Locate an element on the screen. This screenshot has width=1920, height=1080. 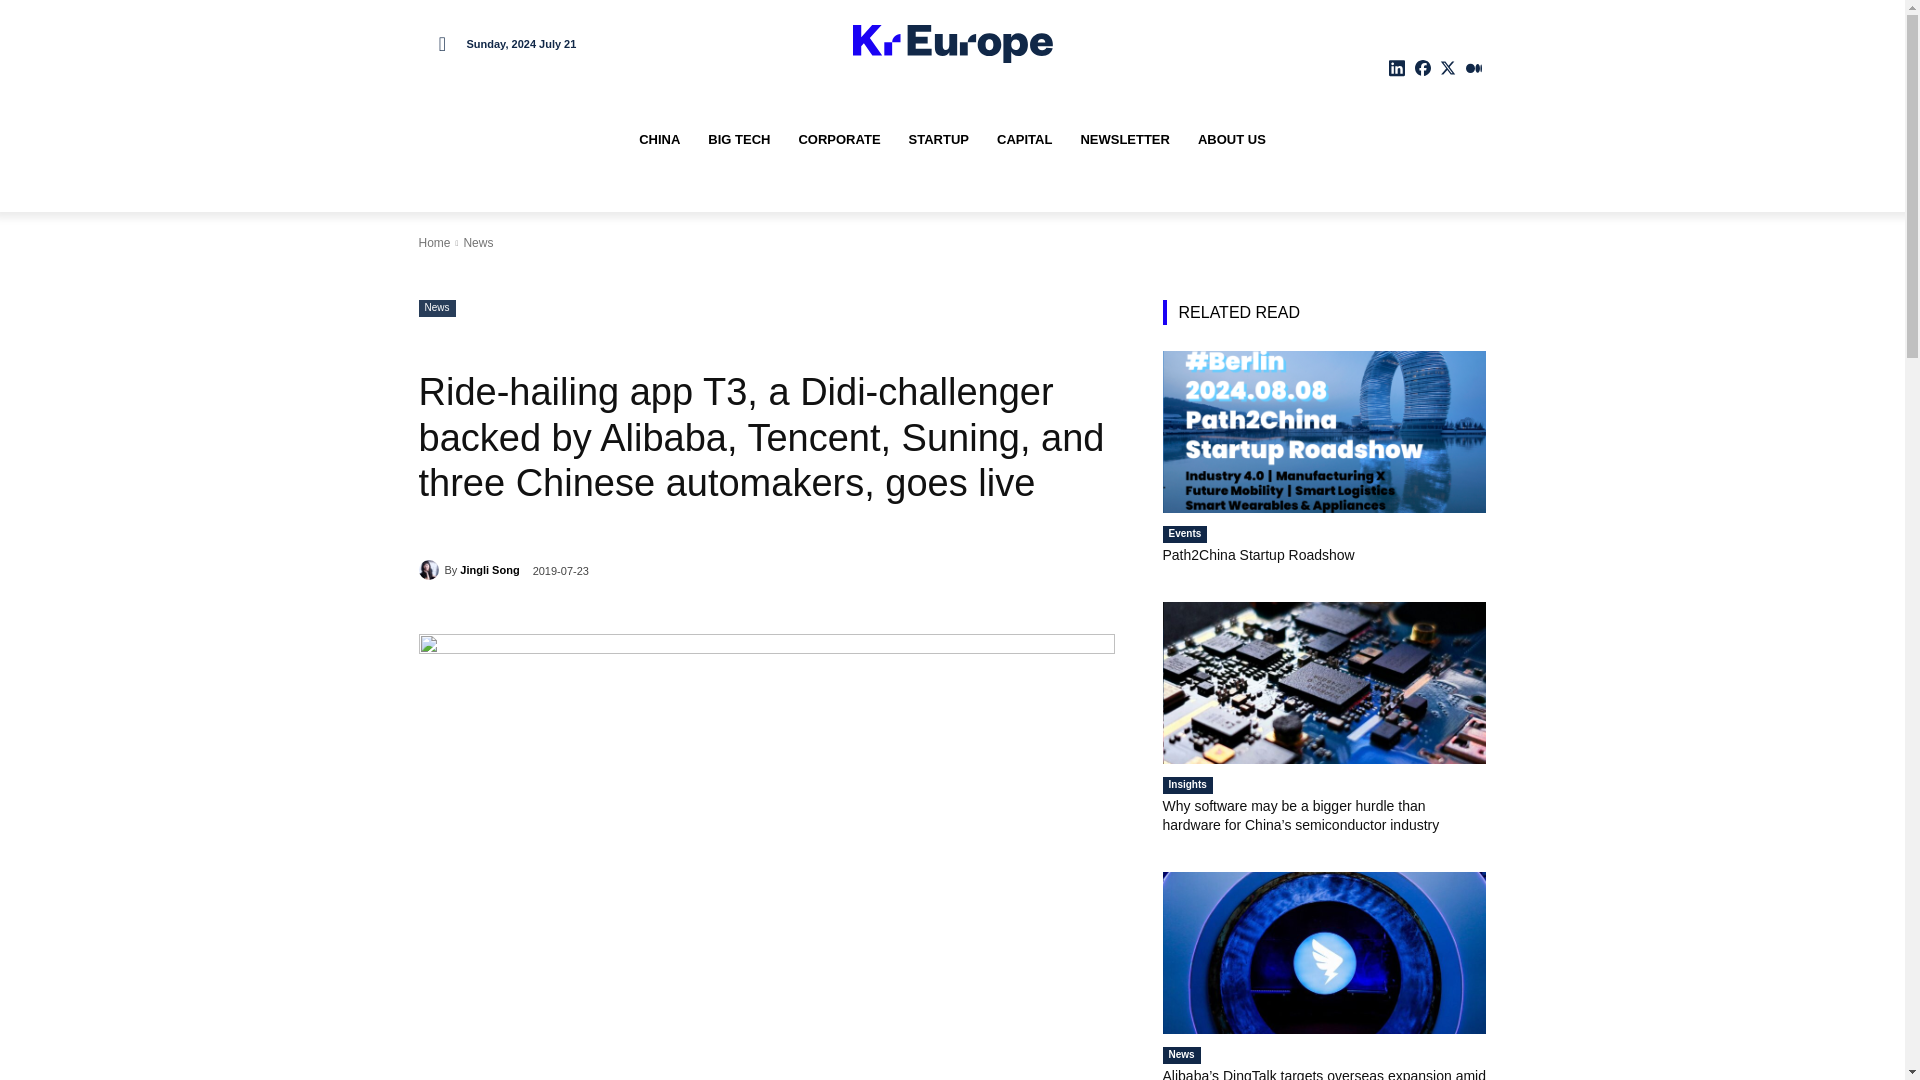
CORPORATE is located at coordinates (838, 140).